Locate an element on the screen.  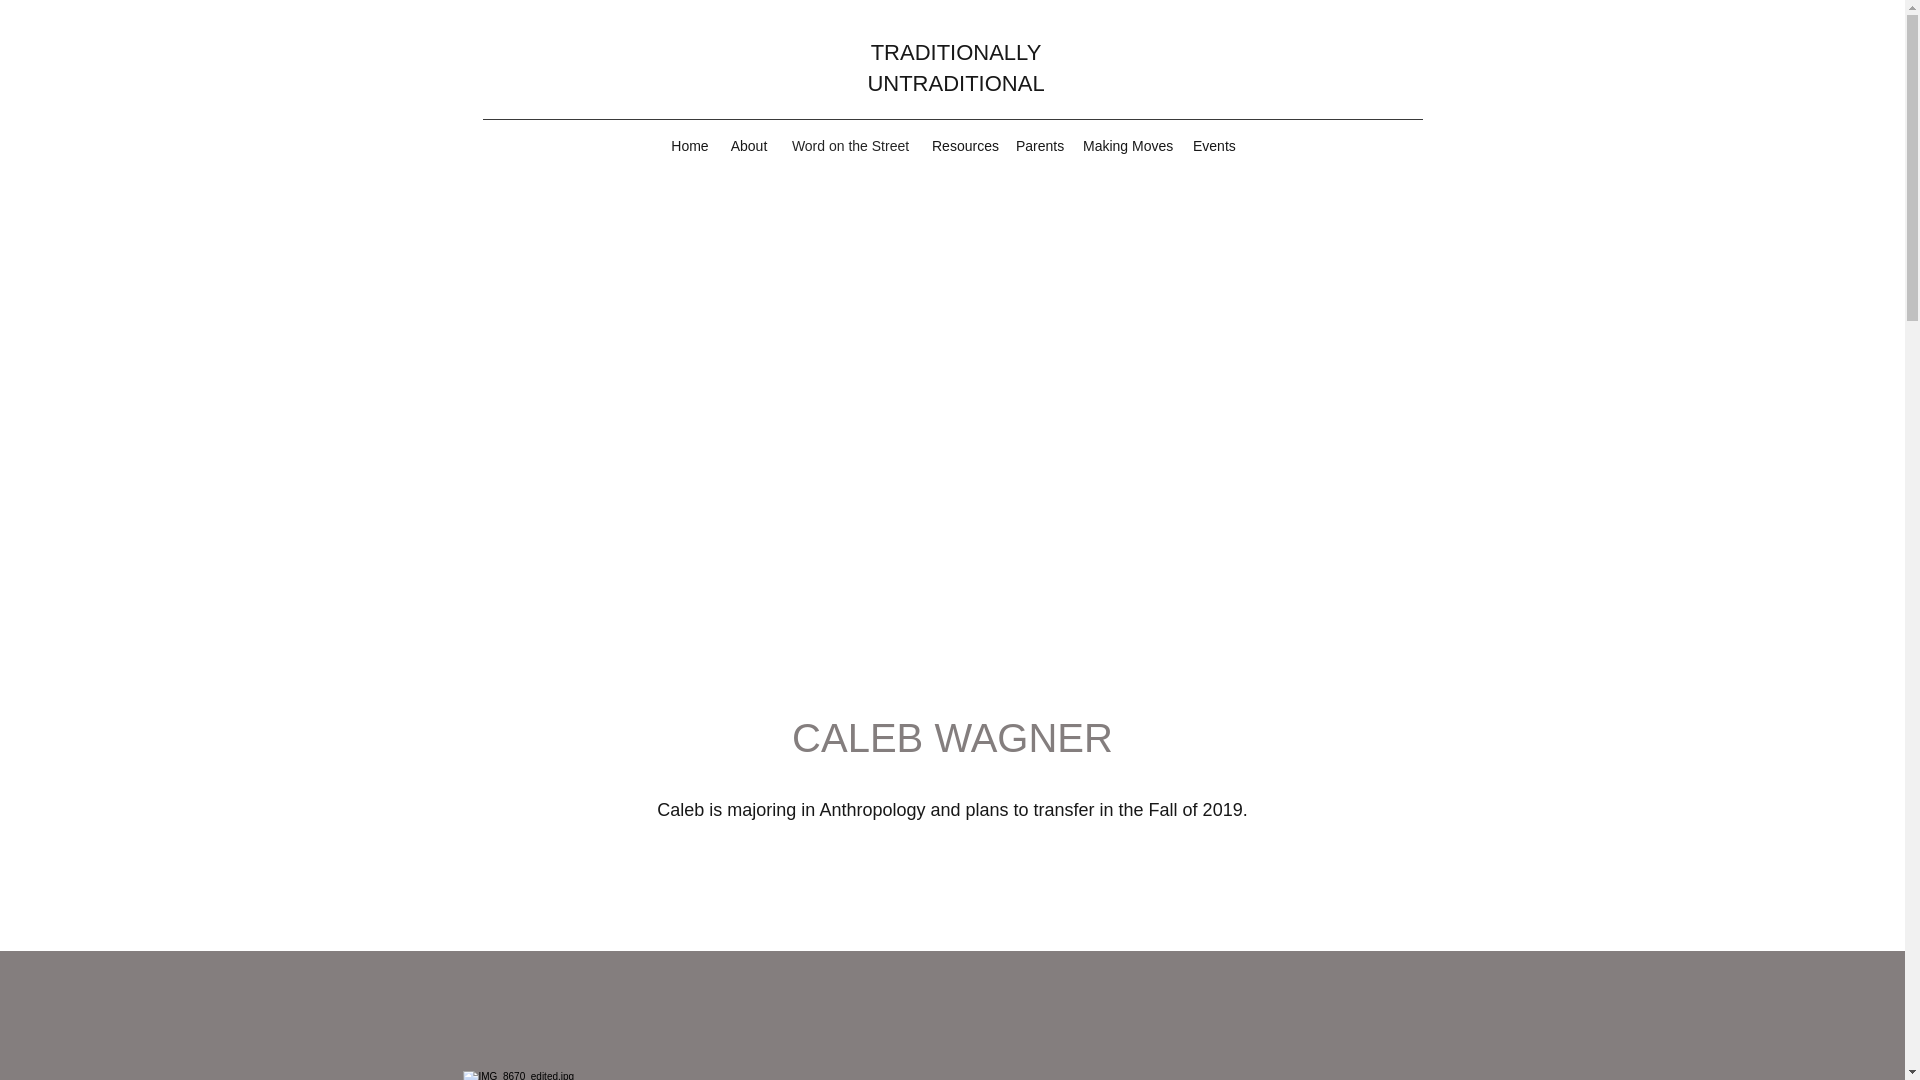
Home is located at coordinates (689, 145).